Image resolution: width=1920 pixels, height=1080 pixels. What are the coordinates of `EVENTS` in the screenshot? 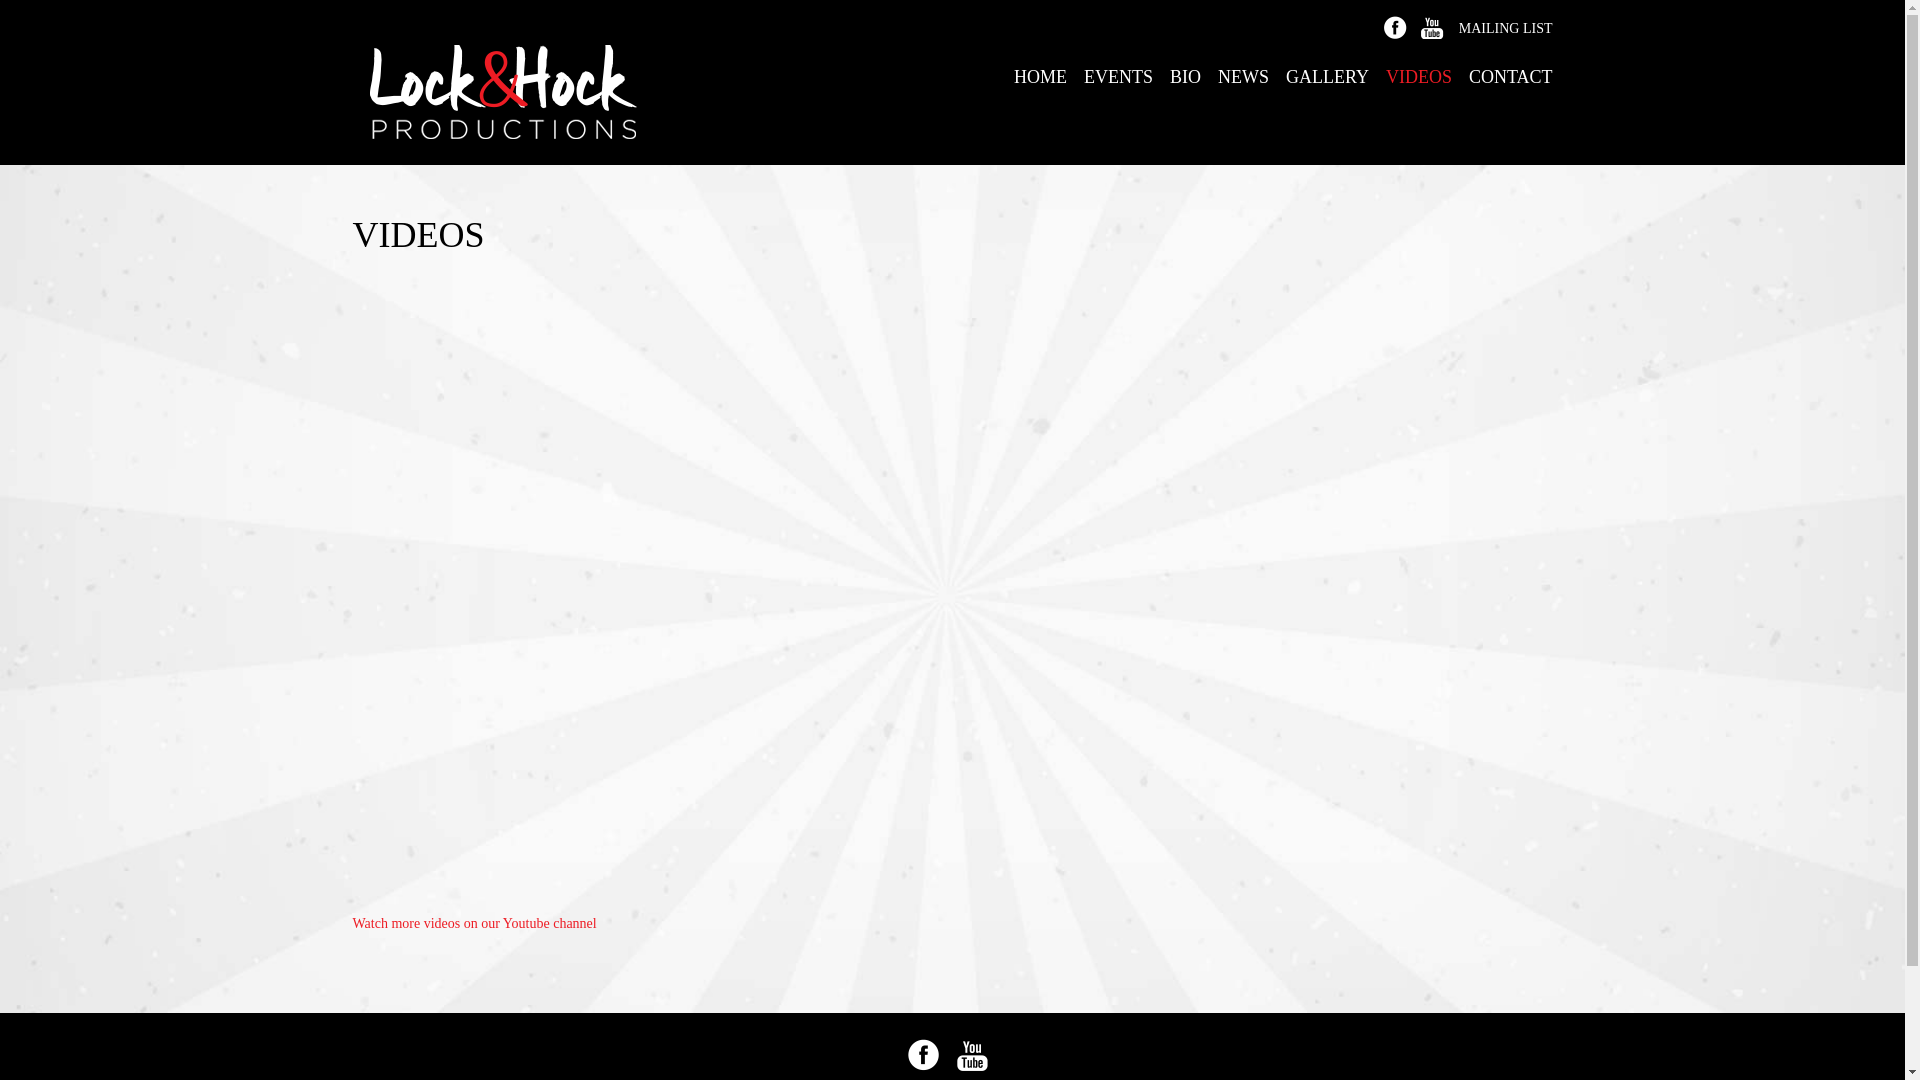 It's located at (1118, 77).